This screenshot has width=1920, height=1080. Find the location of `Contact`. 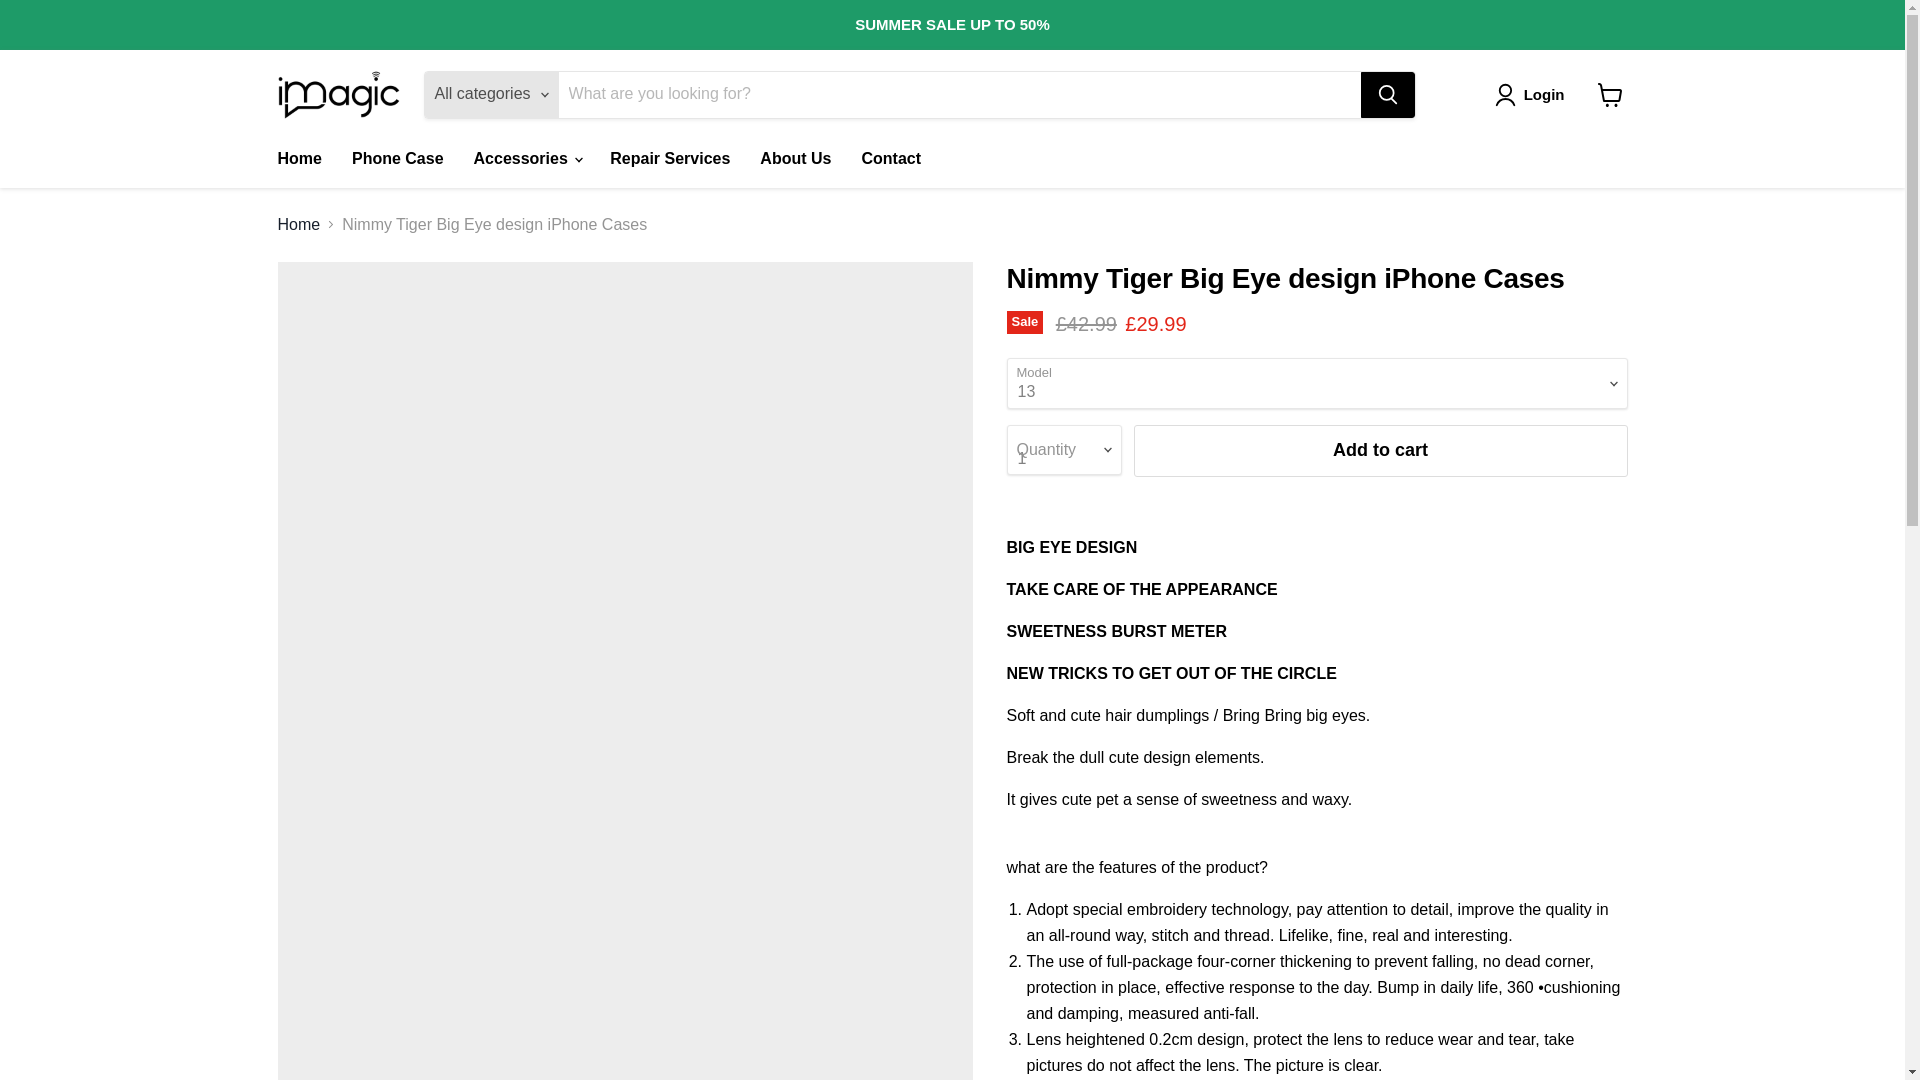

Contact is located at coordinates (891, 159).